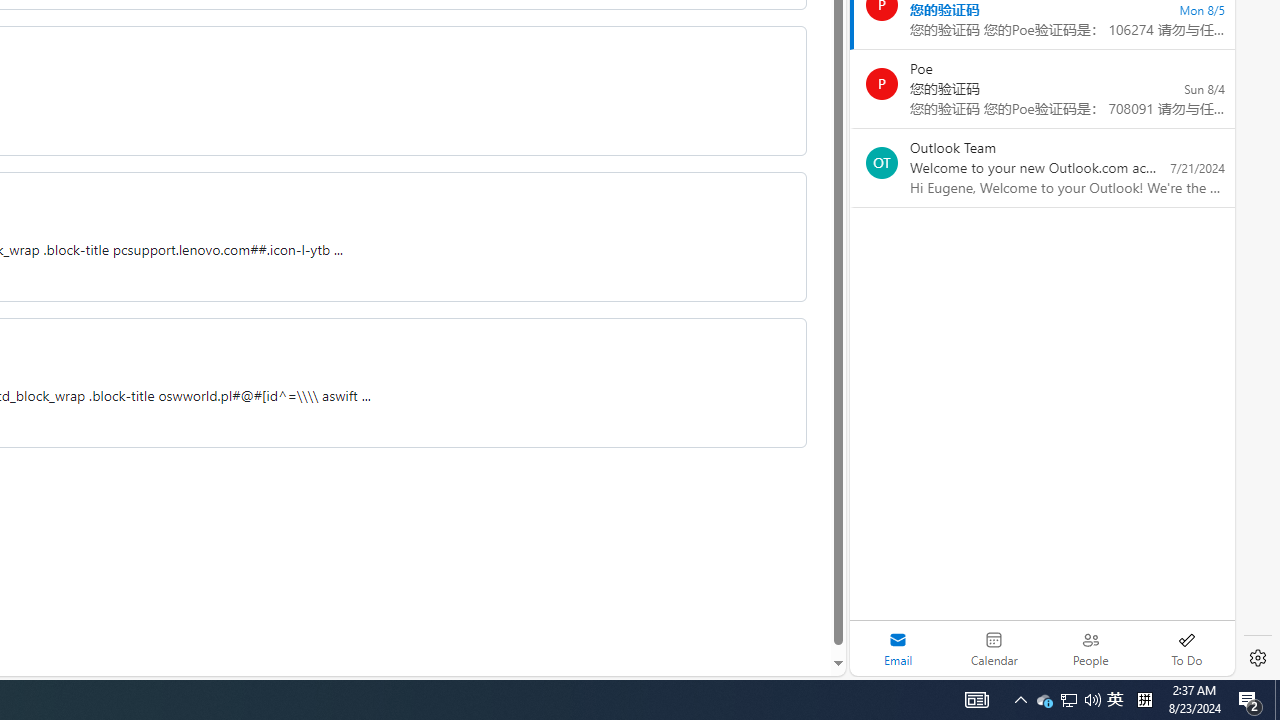  I want to click on Selected mail module, so click(898, 648).